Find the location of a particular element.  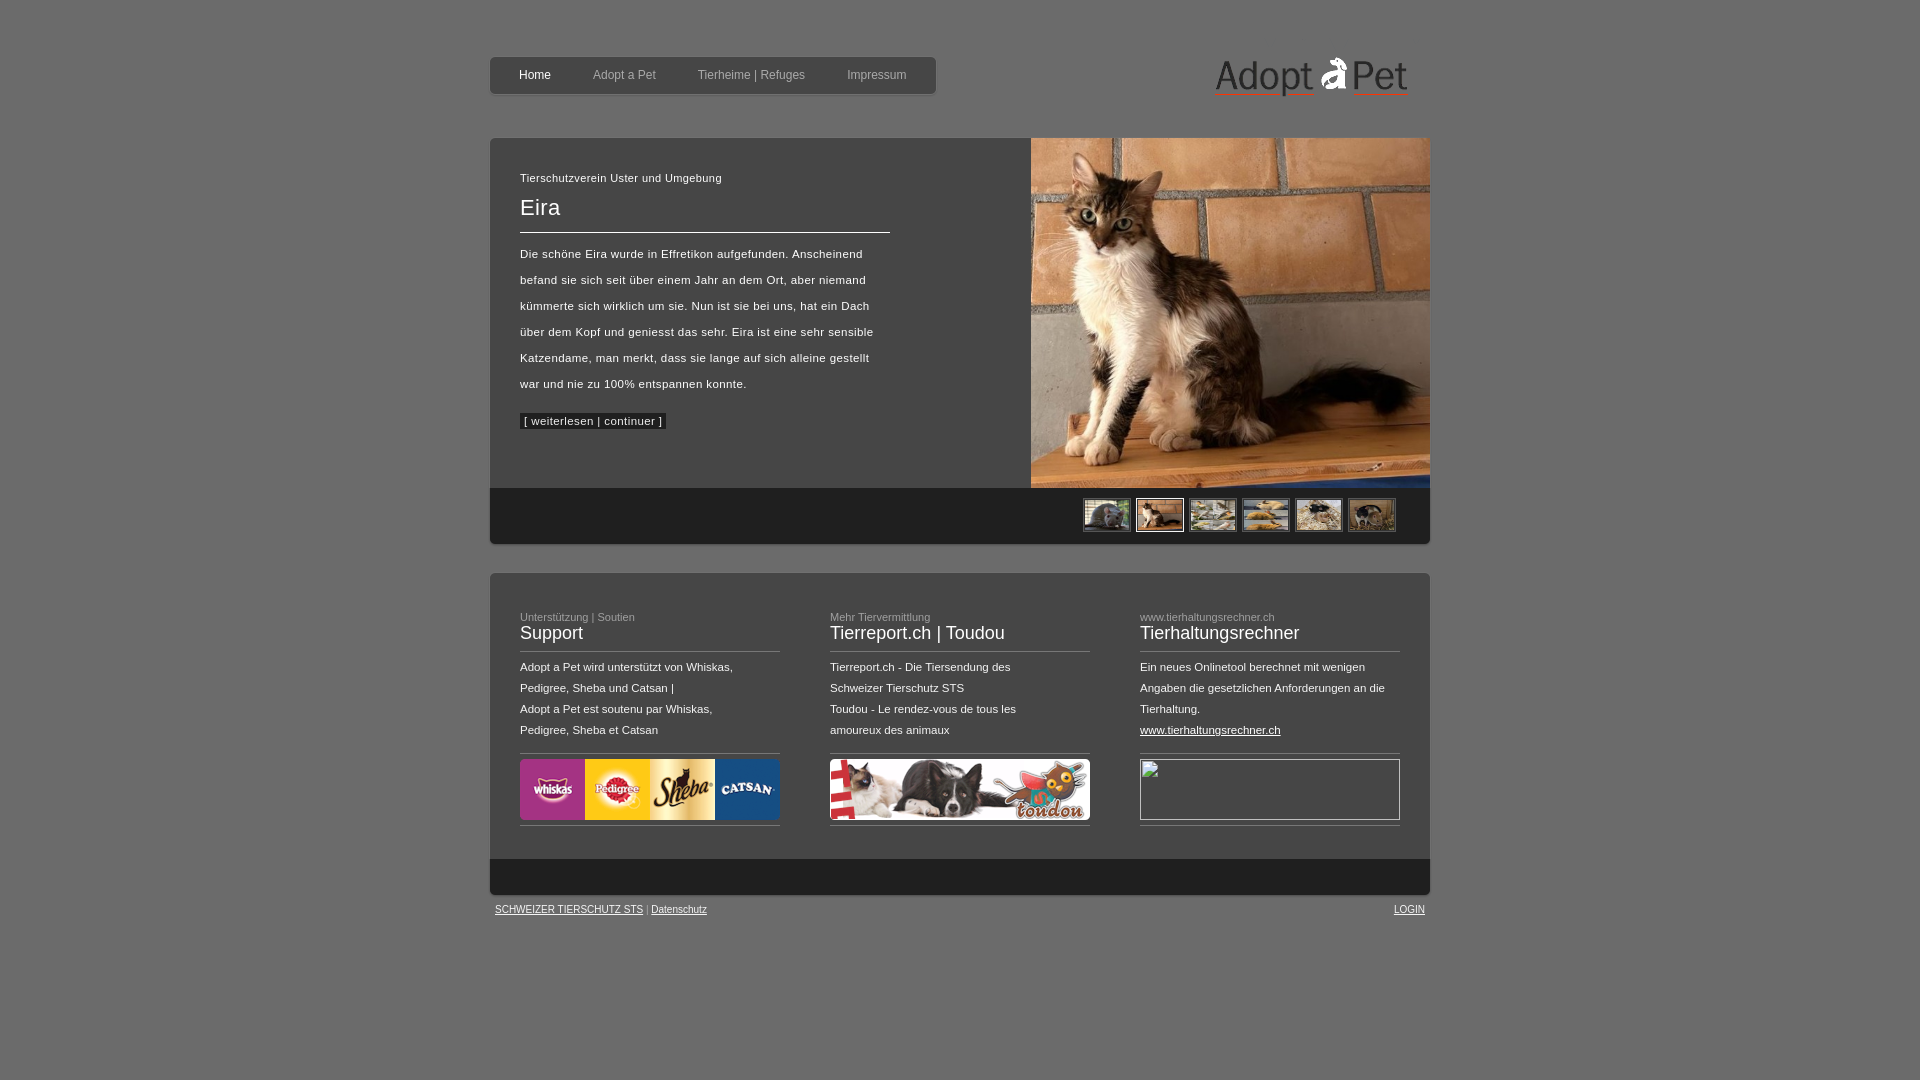

Tierhaltungsrechner is located at coordinates (1220, 633).